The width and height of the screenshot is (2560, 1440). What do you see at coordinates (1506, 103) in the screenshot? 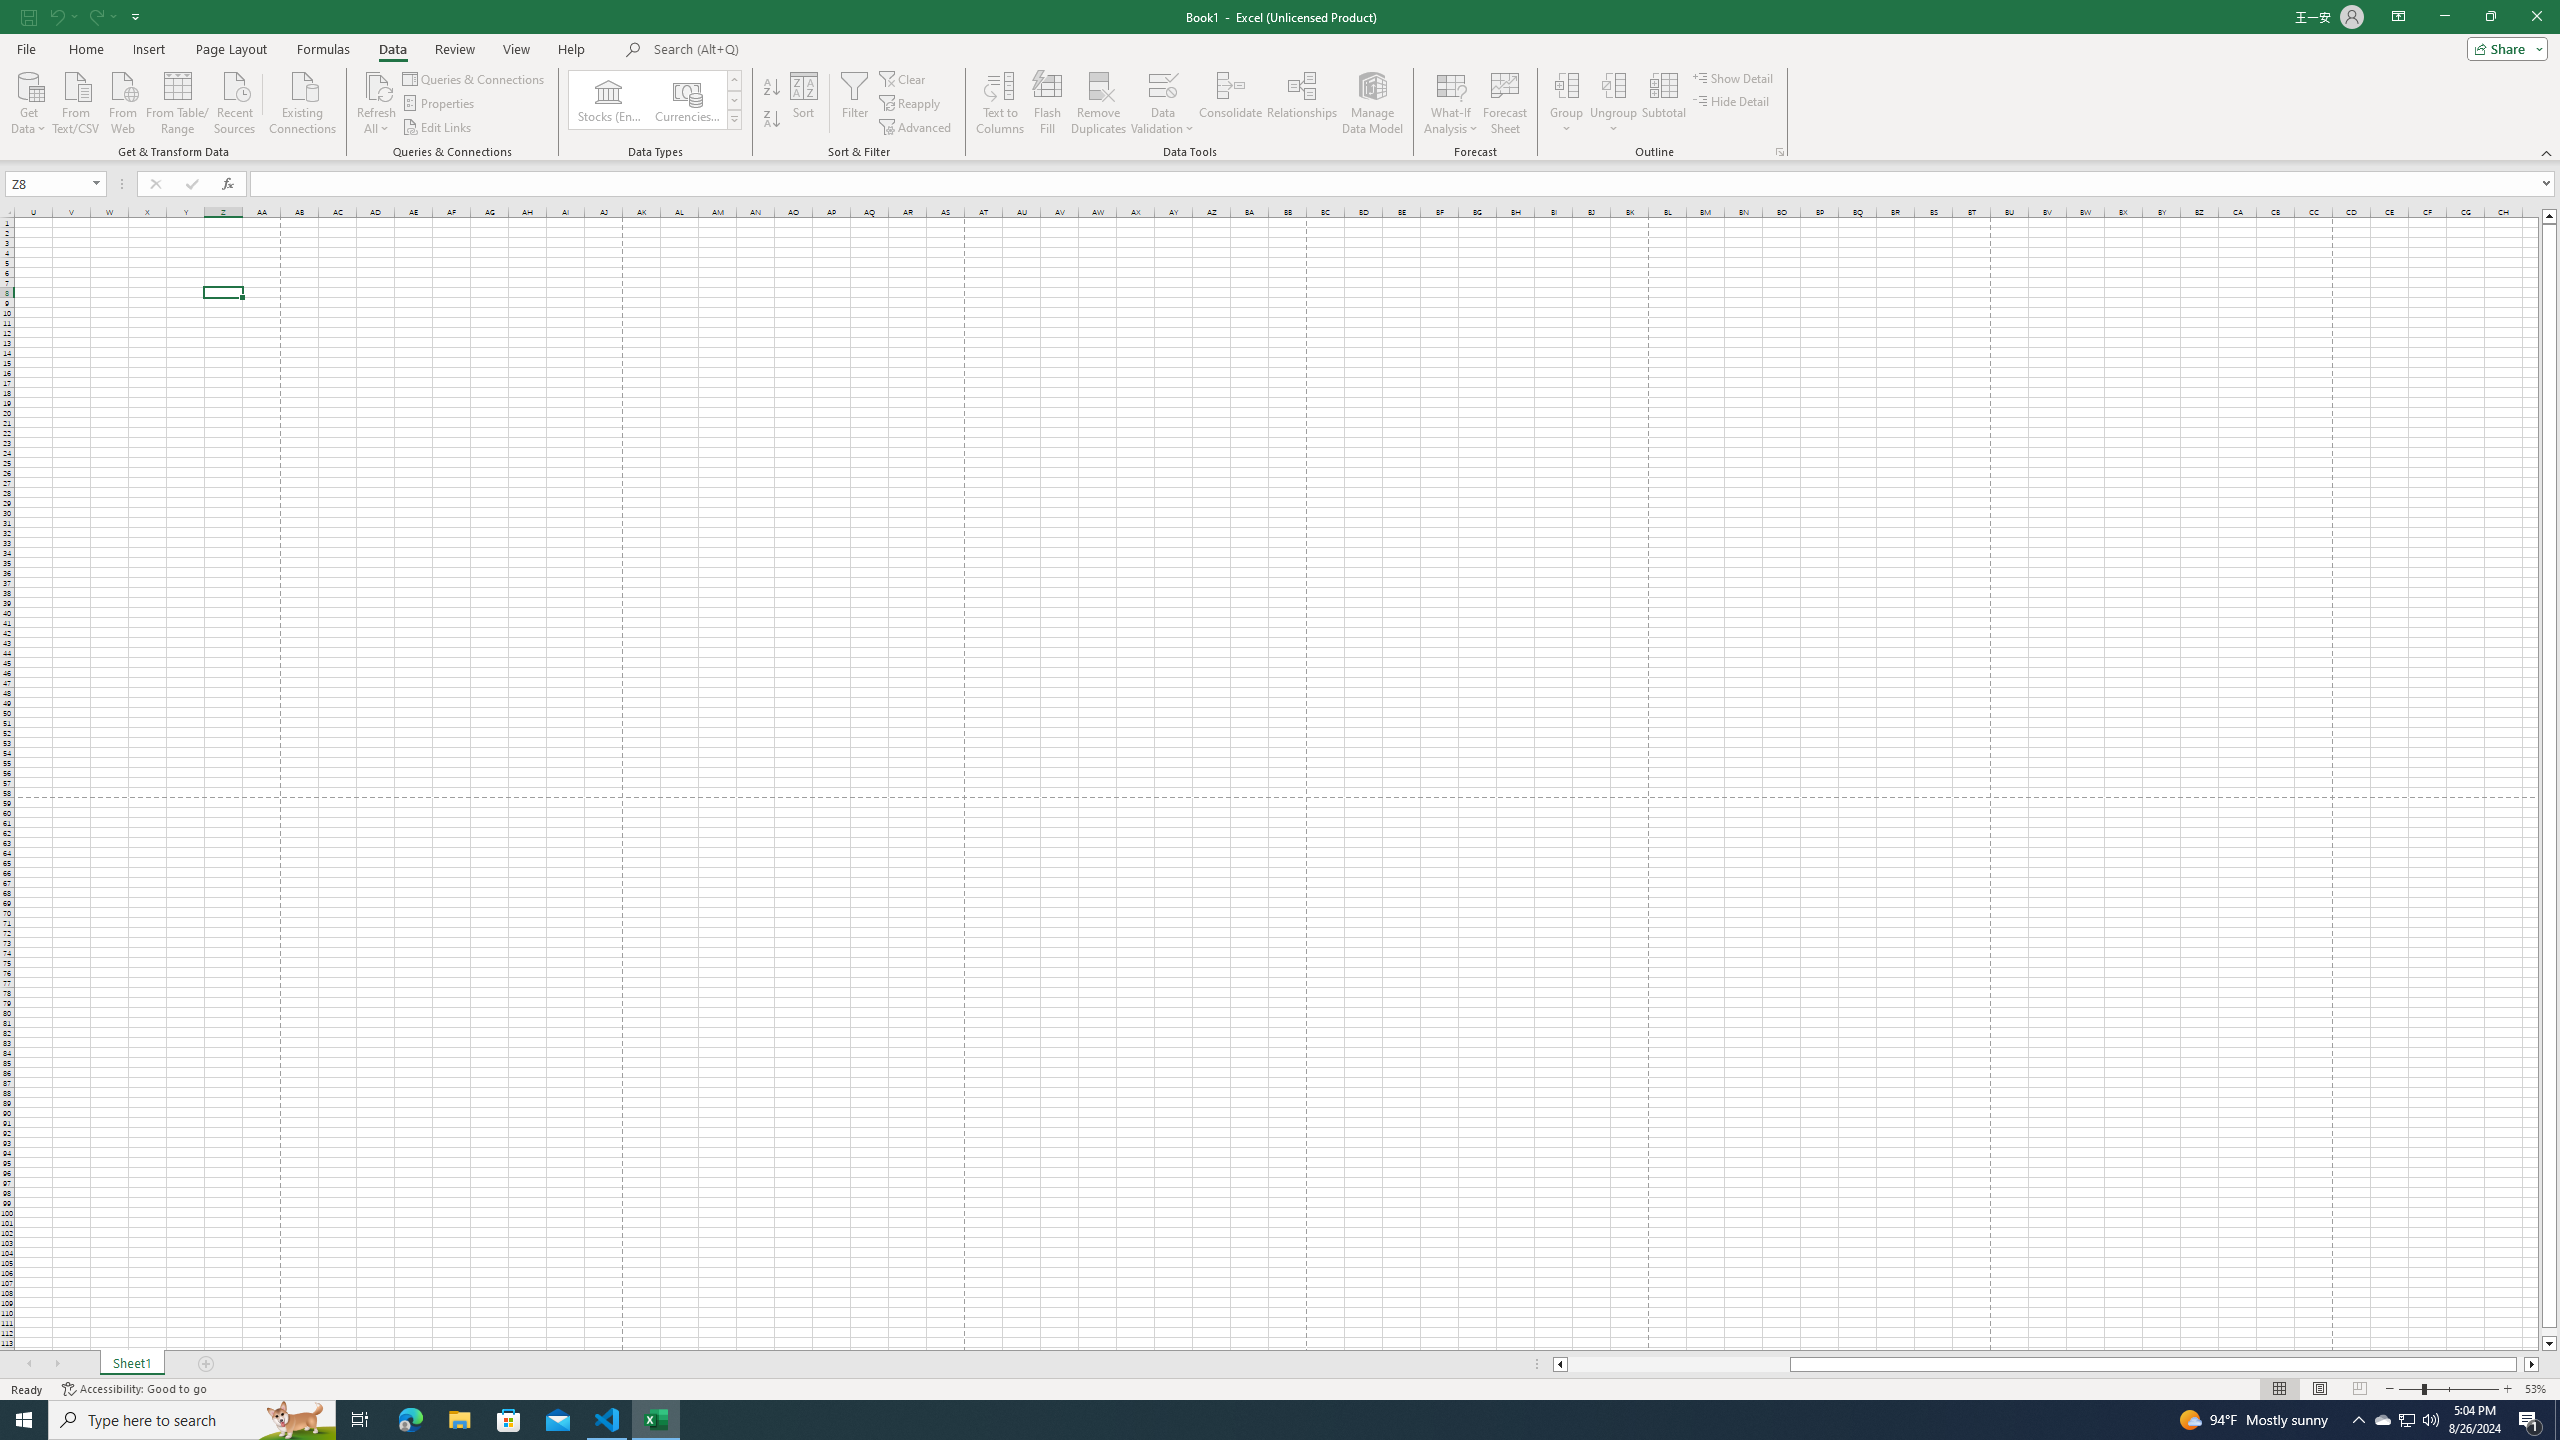
I see `Forecast Sheet` at bounding box center [1506, 103].